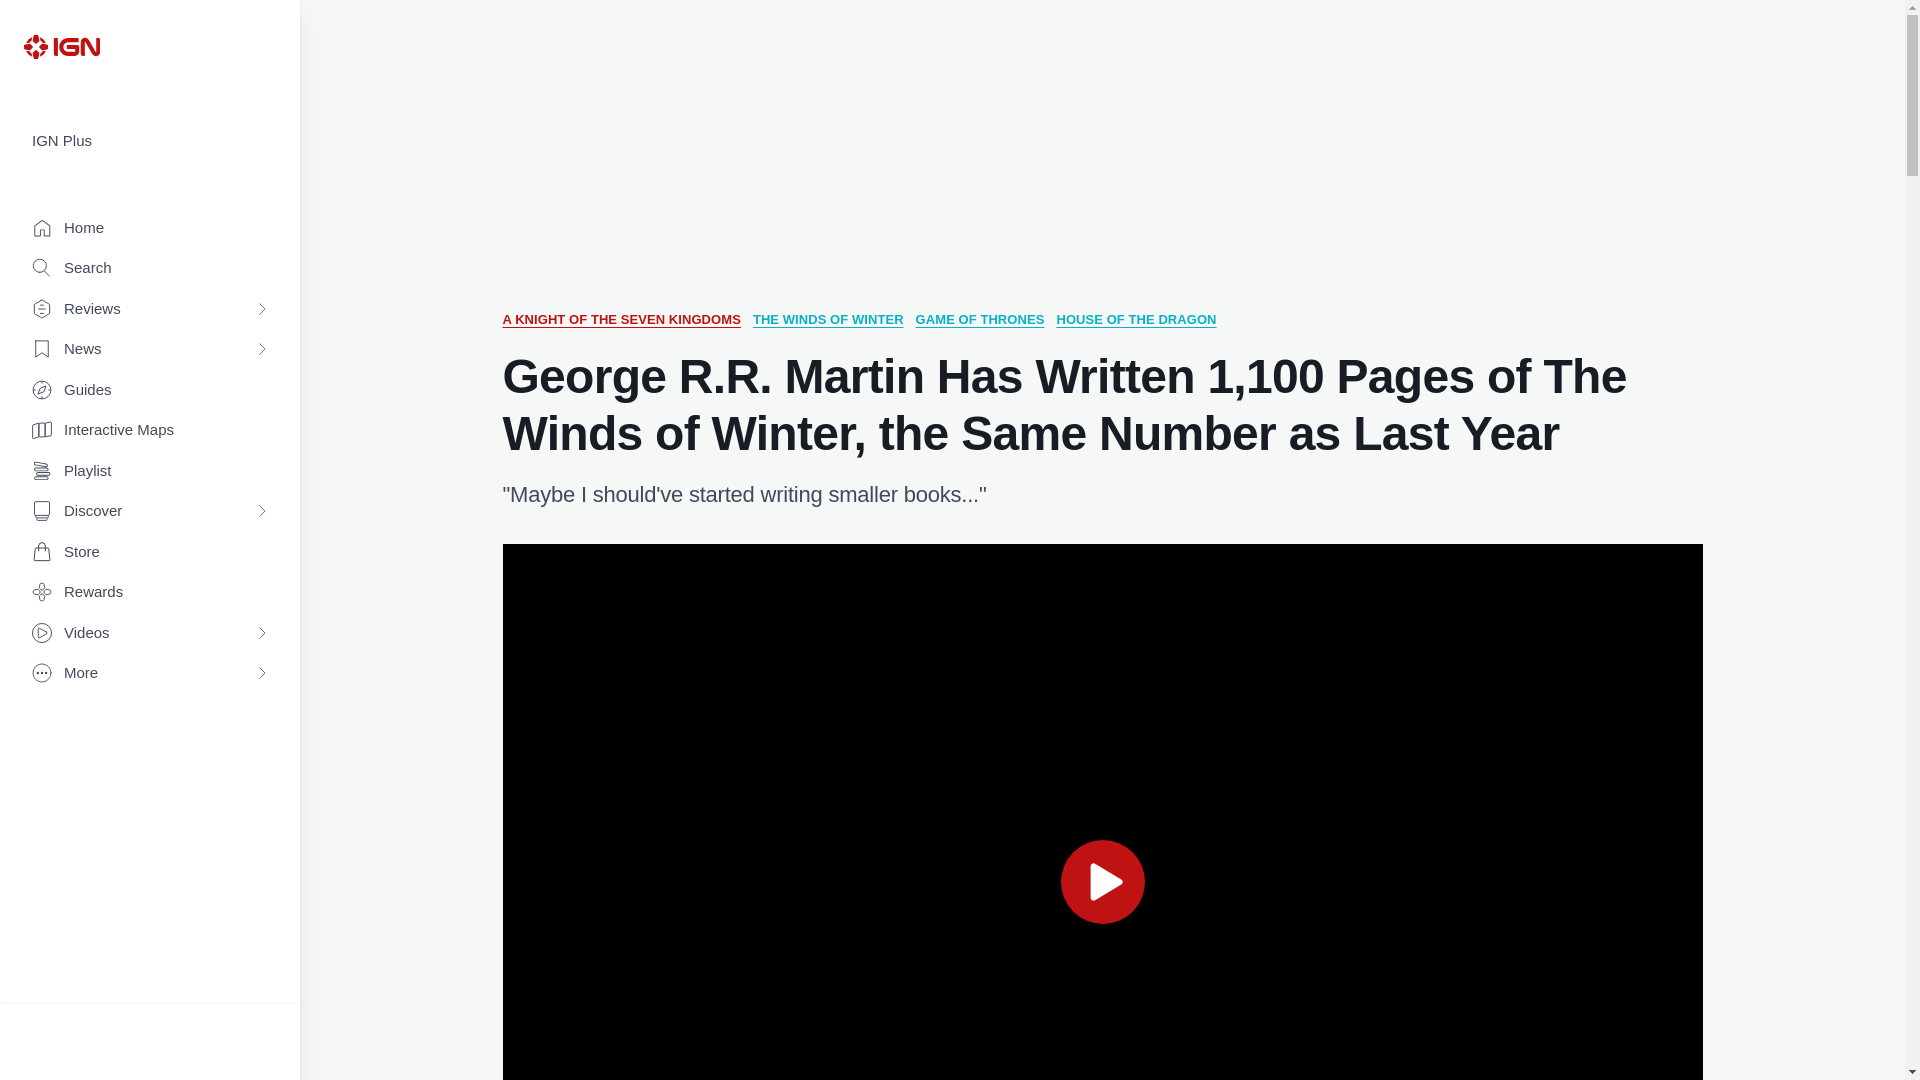 The image size is (1920, 1080). What do you see at coordinates (150, 552) in the screenshot?
I see `Store` at bounding box center [150, 552].